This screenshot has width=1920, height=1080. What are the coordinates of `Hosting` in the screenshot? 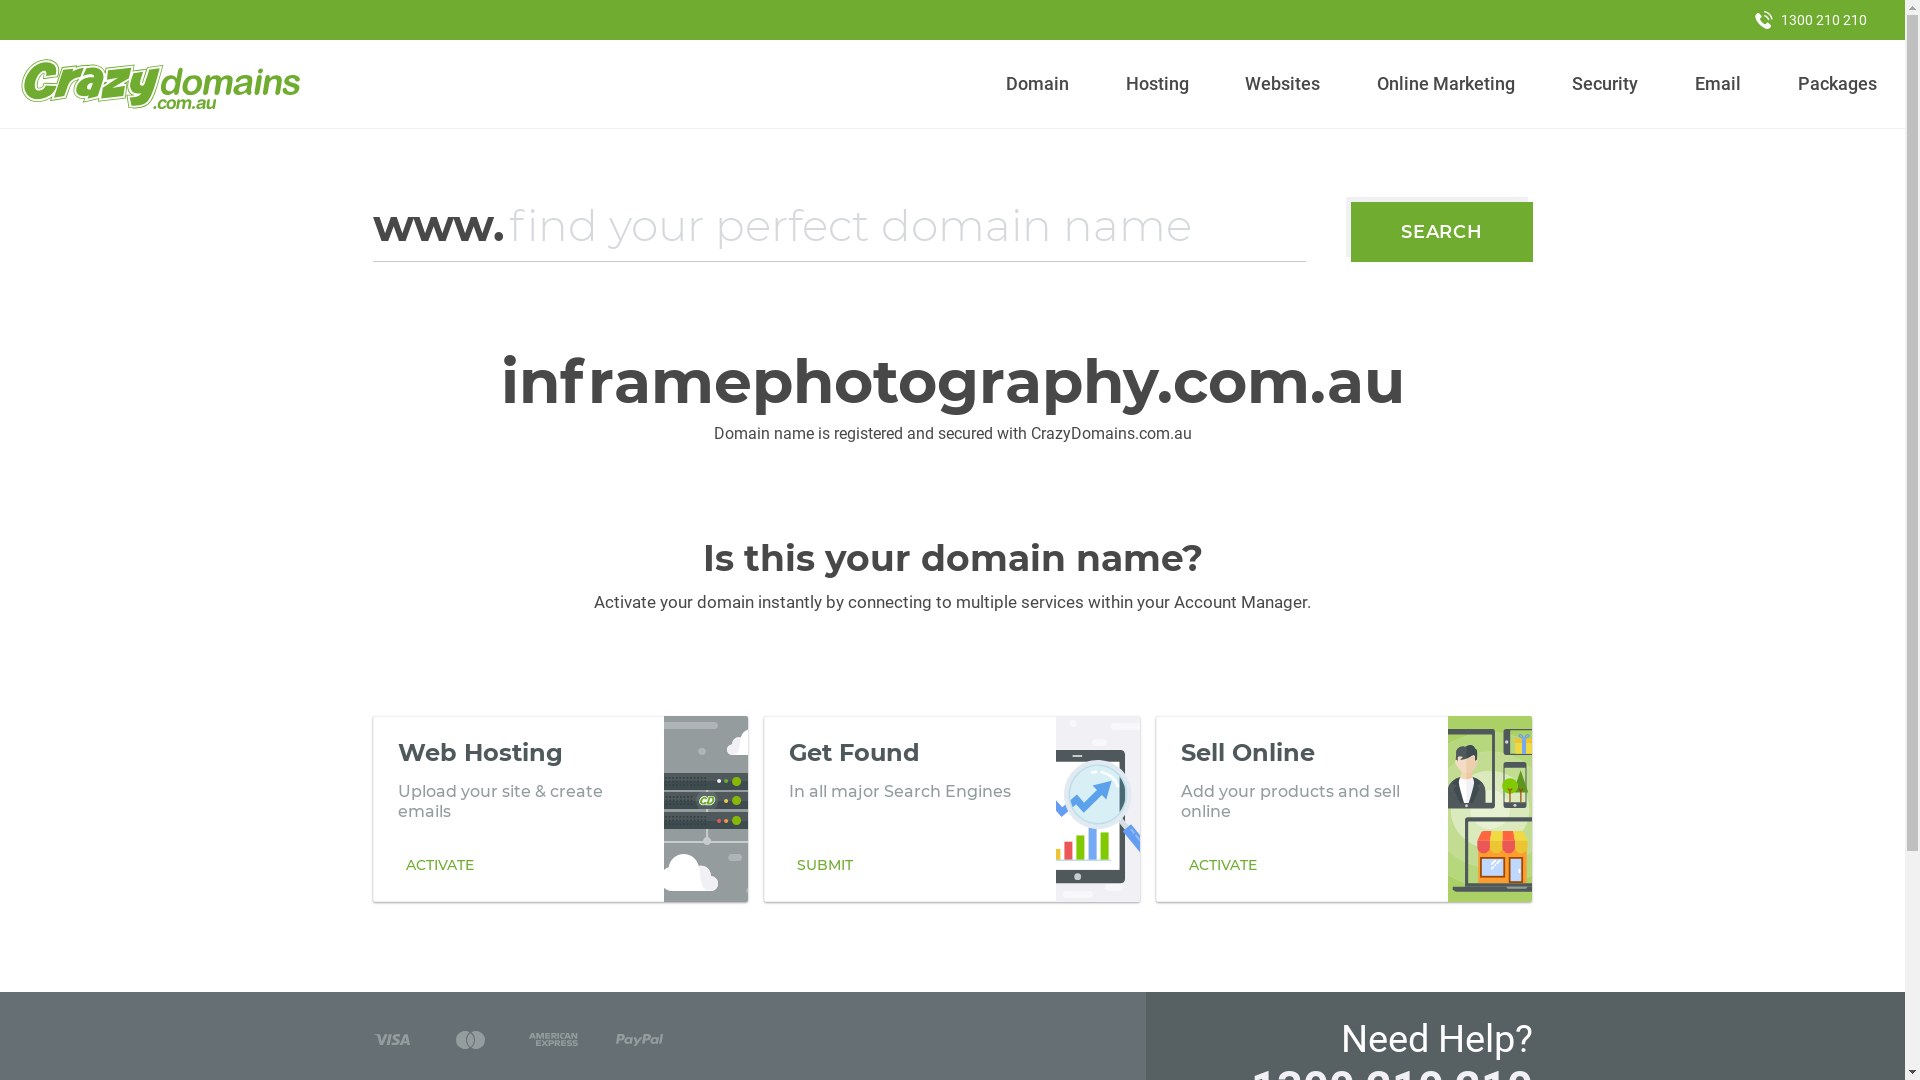 It's located at (1157, 84).